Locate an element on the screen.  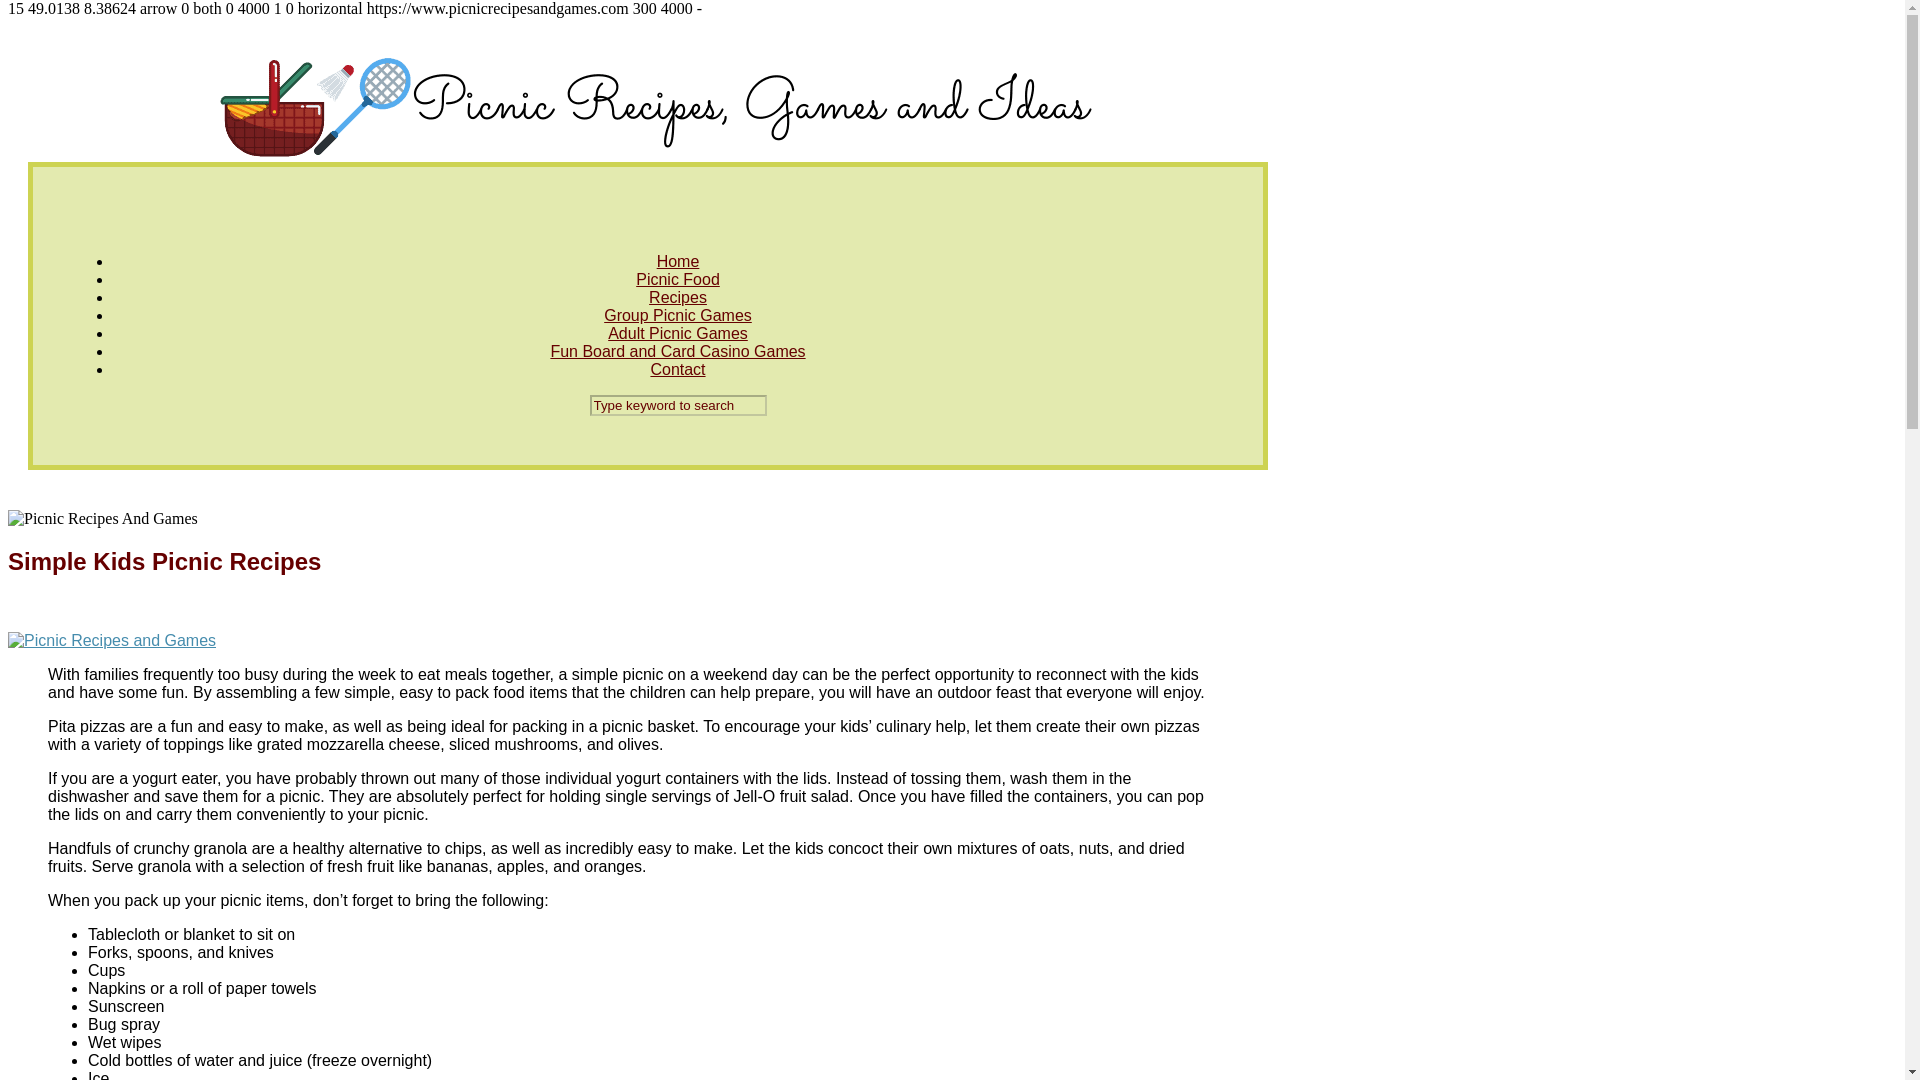
Recipes is located at coordinates (677, 297).